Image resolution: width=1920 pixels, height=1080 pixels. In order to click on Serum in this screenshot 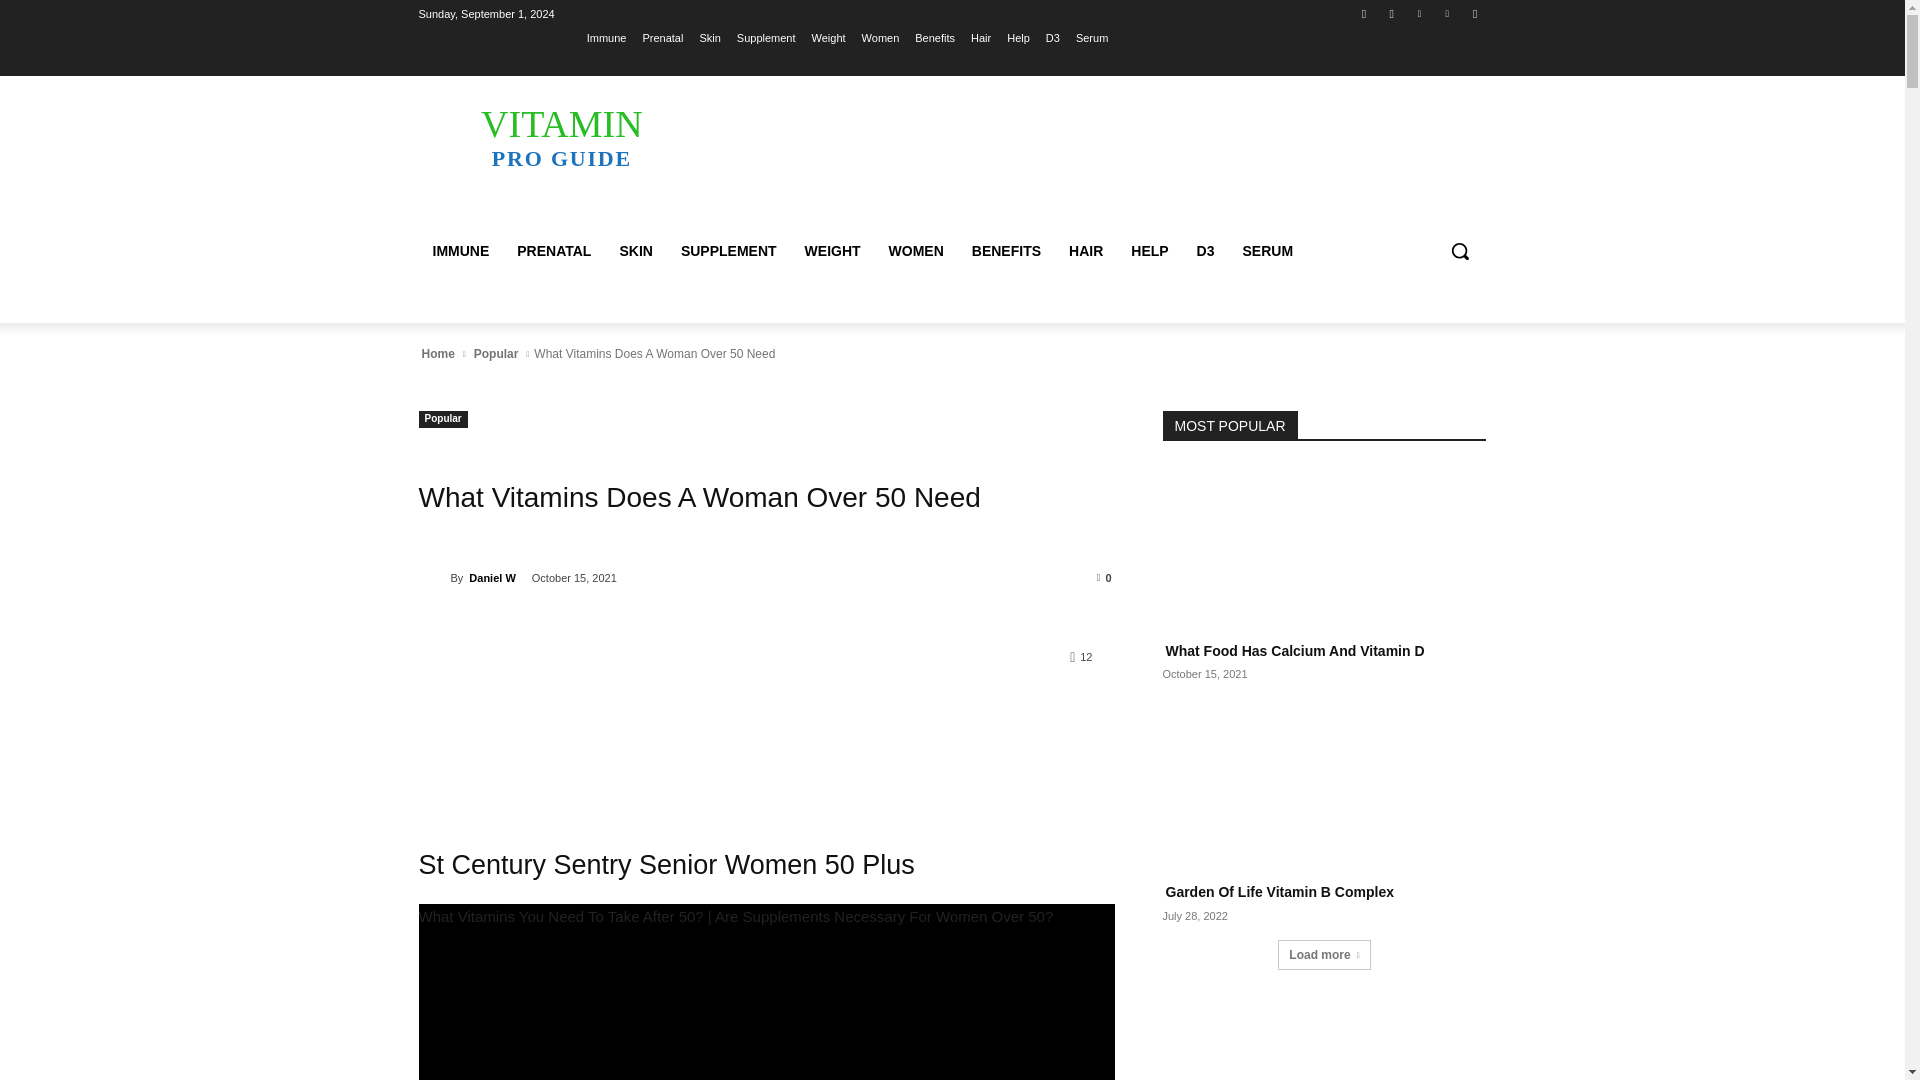, I will do `click(1091, 37)`.